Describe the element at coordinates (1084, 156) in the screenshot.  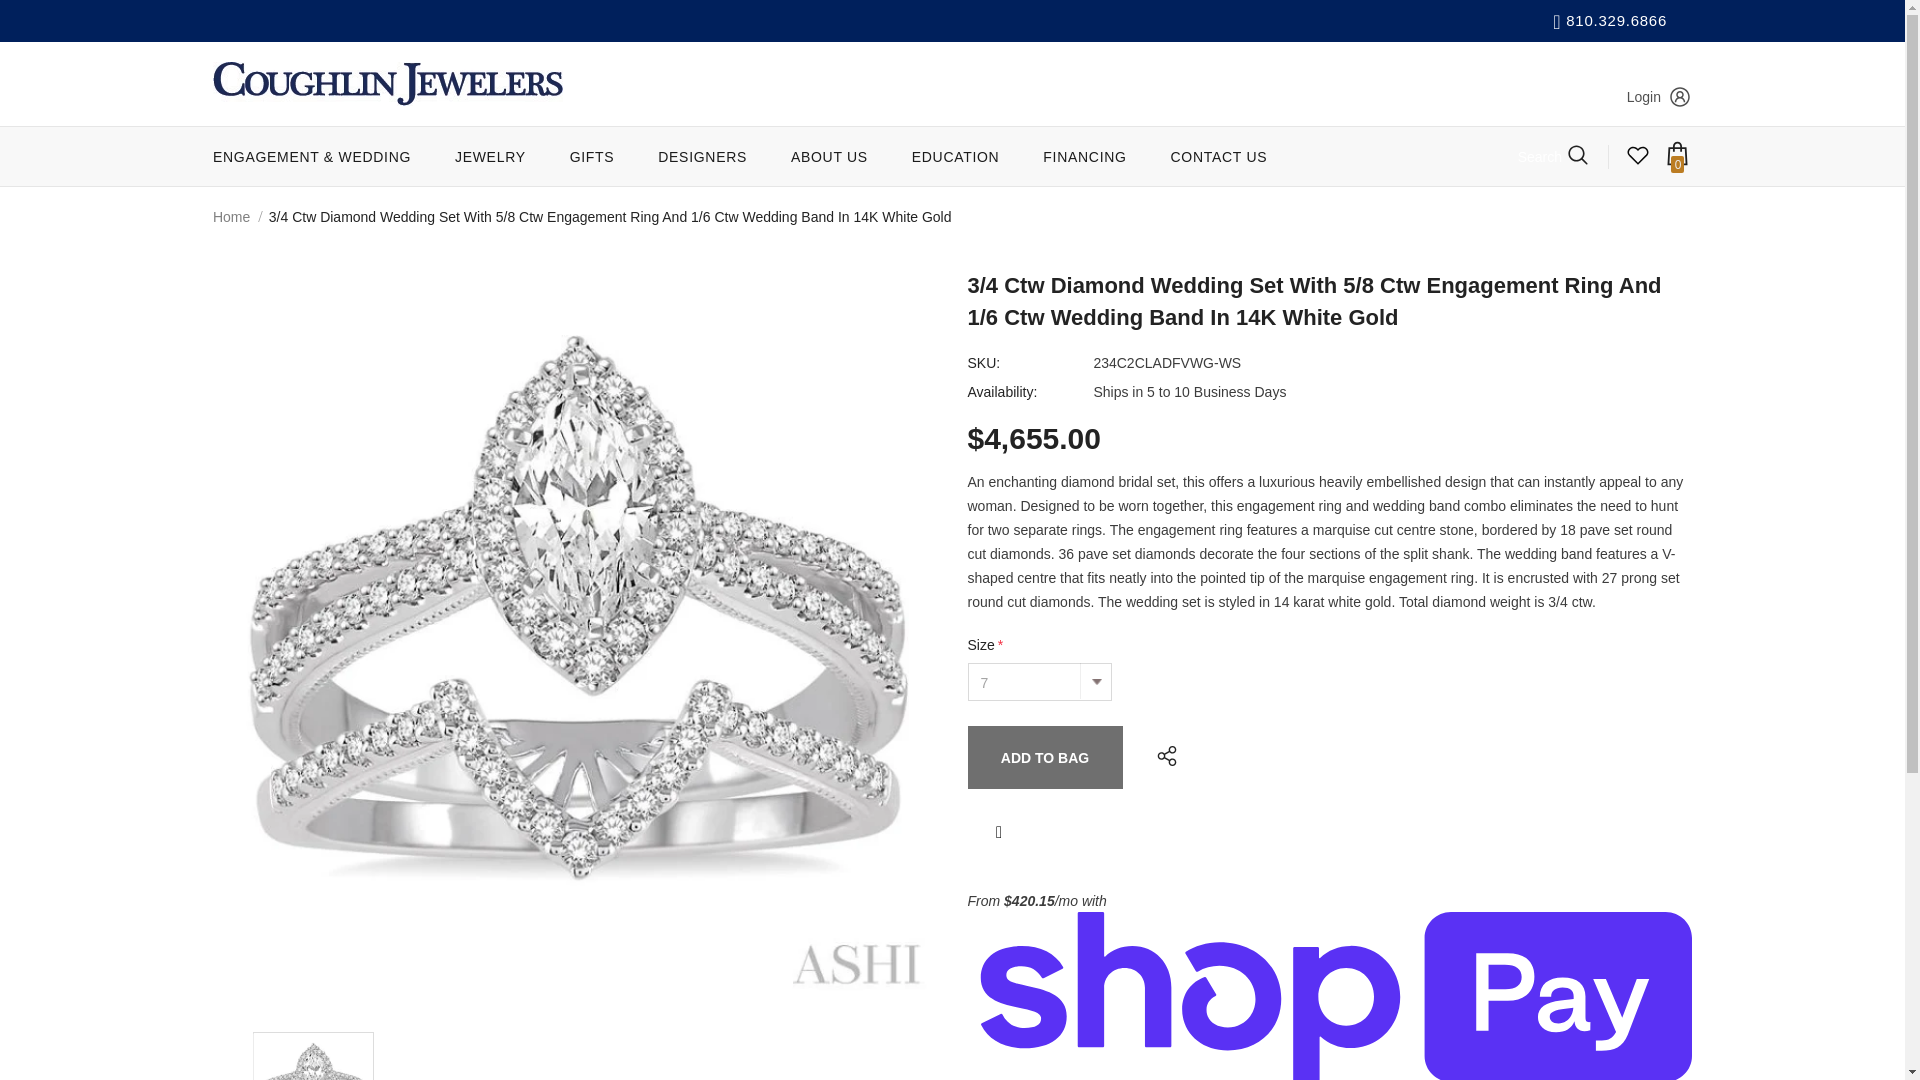
I see `FINANCING` at that location.